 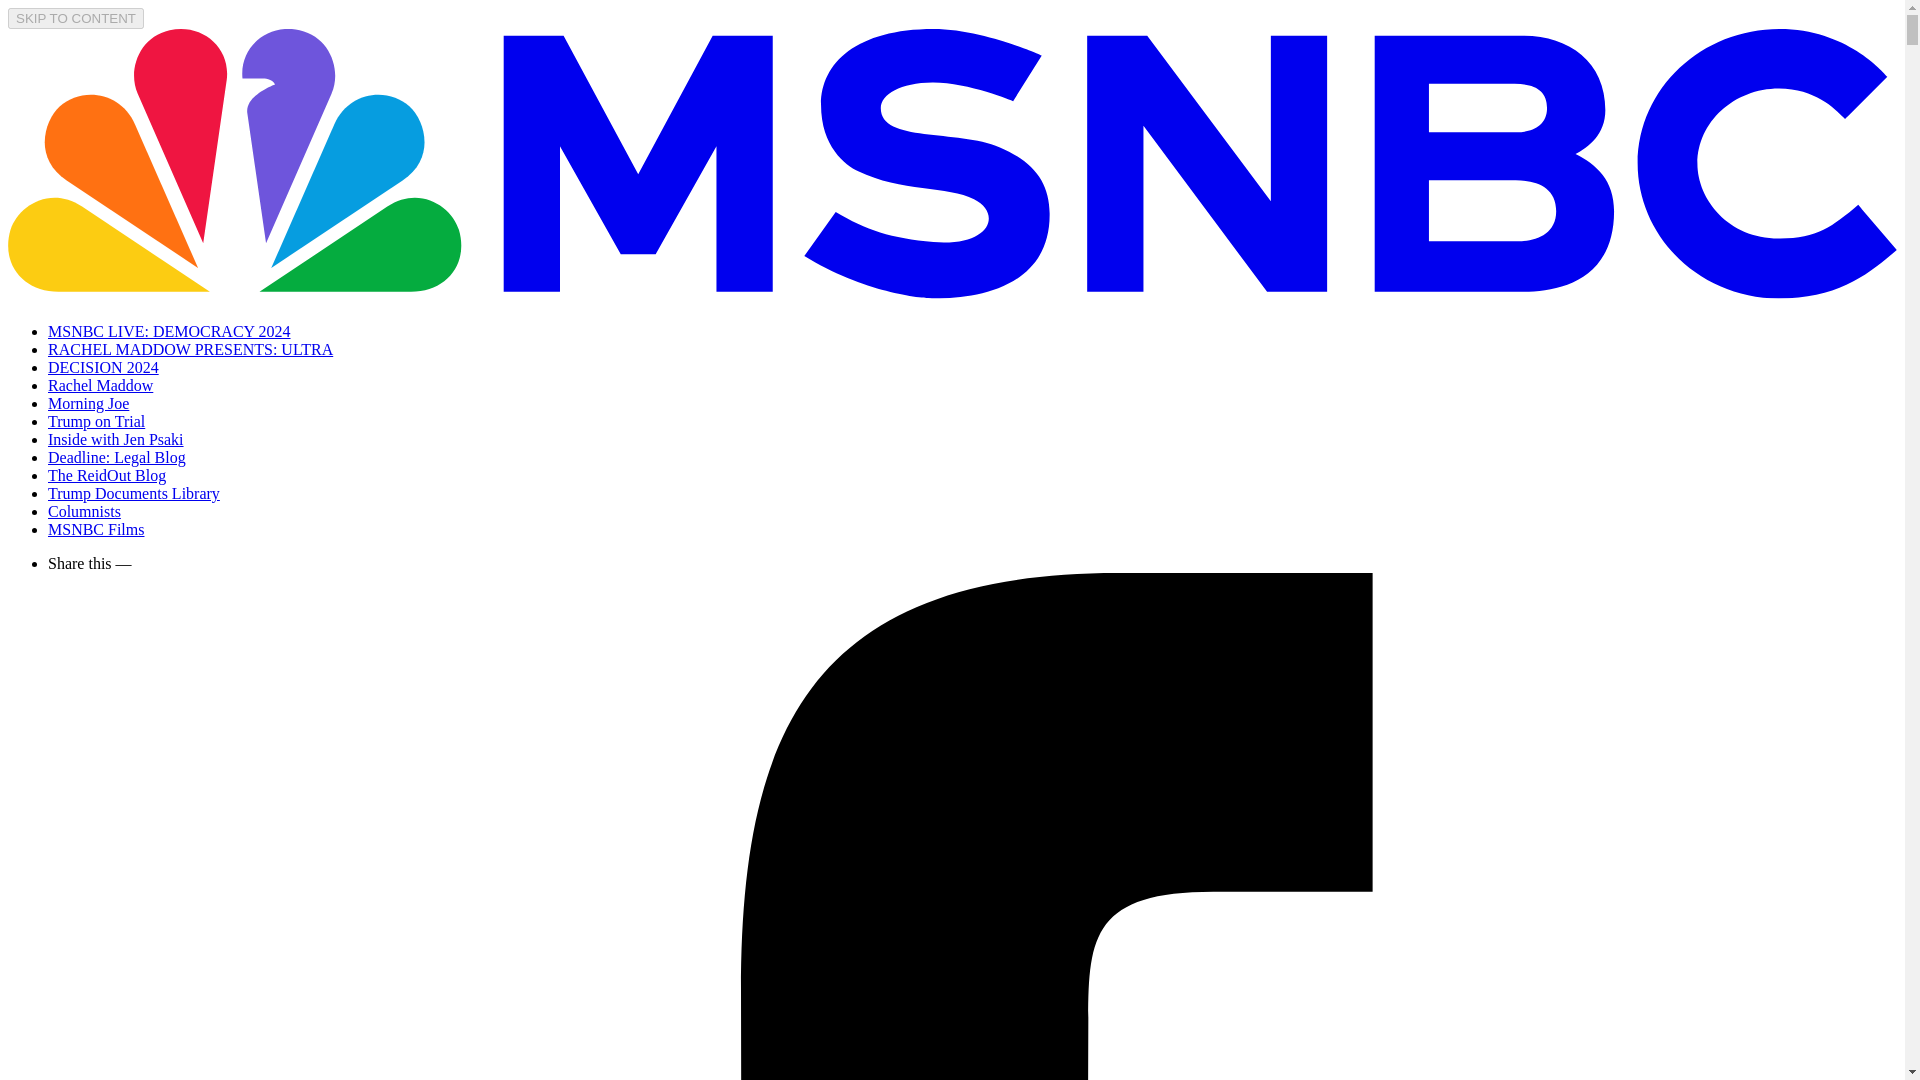 What do you see at coordinates (88, 403) in the screenshot?
I see `Morning Joe` at bounding box center [88, 403].